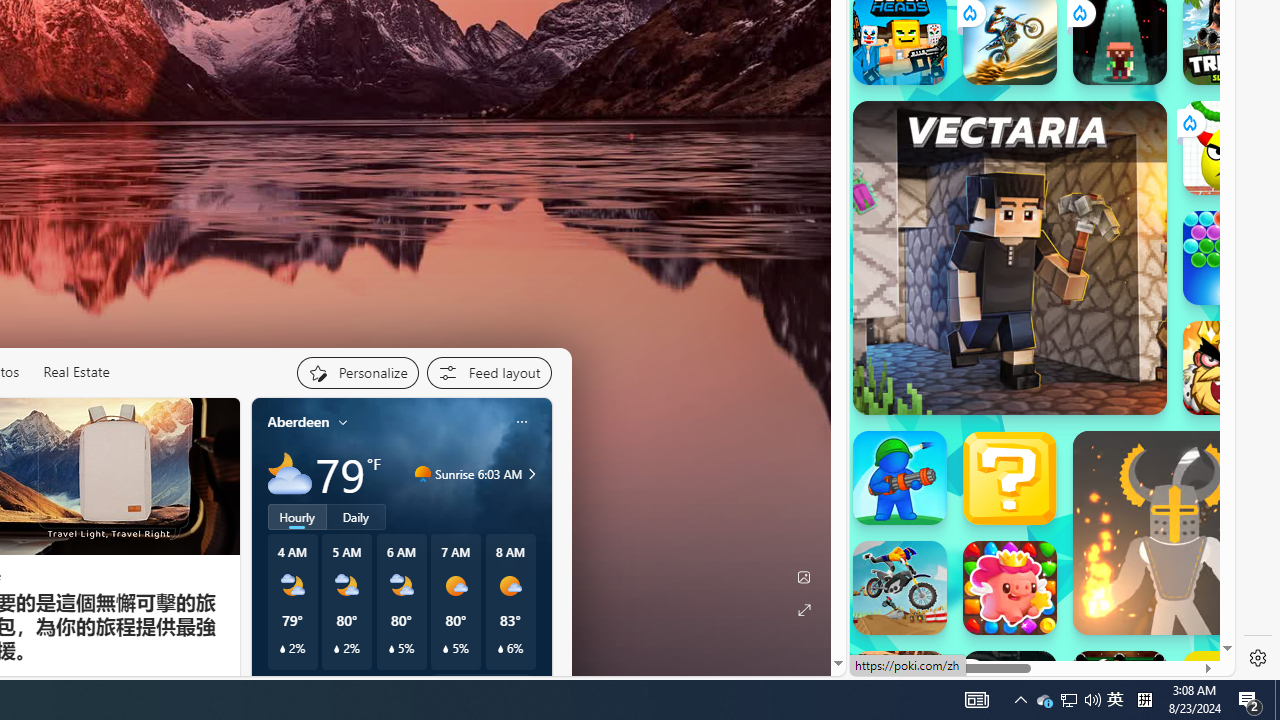 The image size is (1280, 720). I want to click on Expand background, so click(803, 610).